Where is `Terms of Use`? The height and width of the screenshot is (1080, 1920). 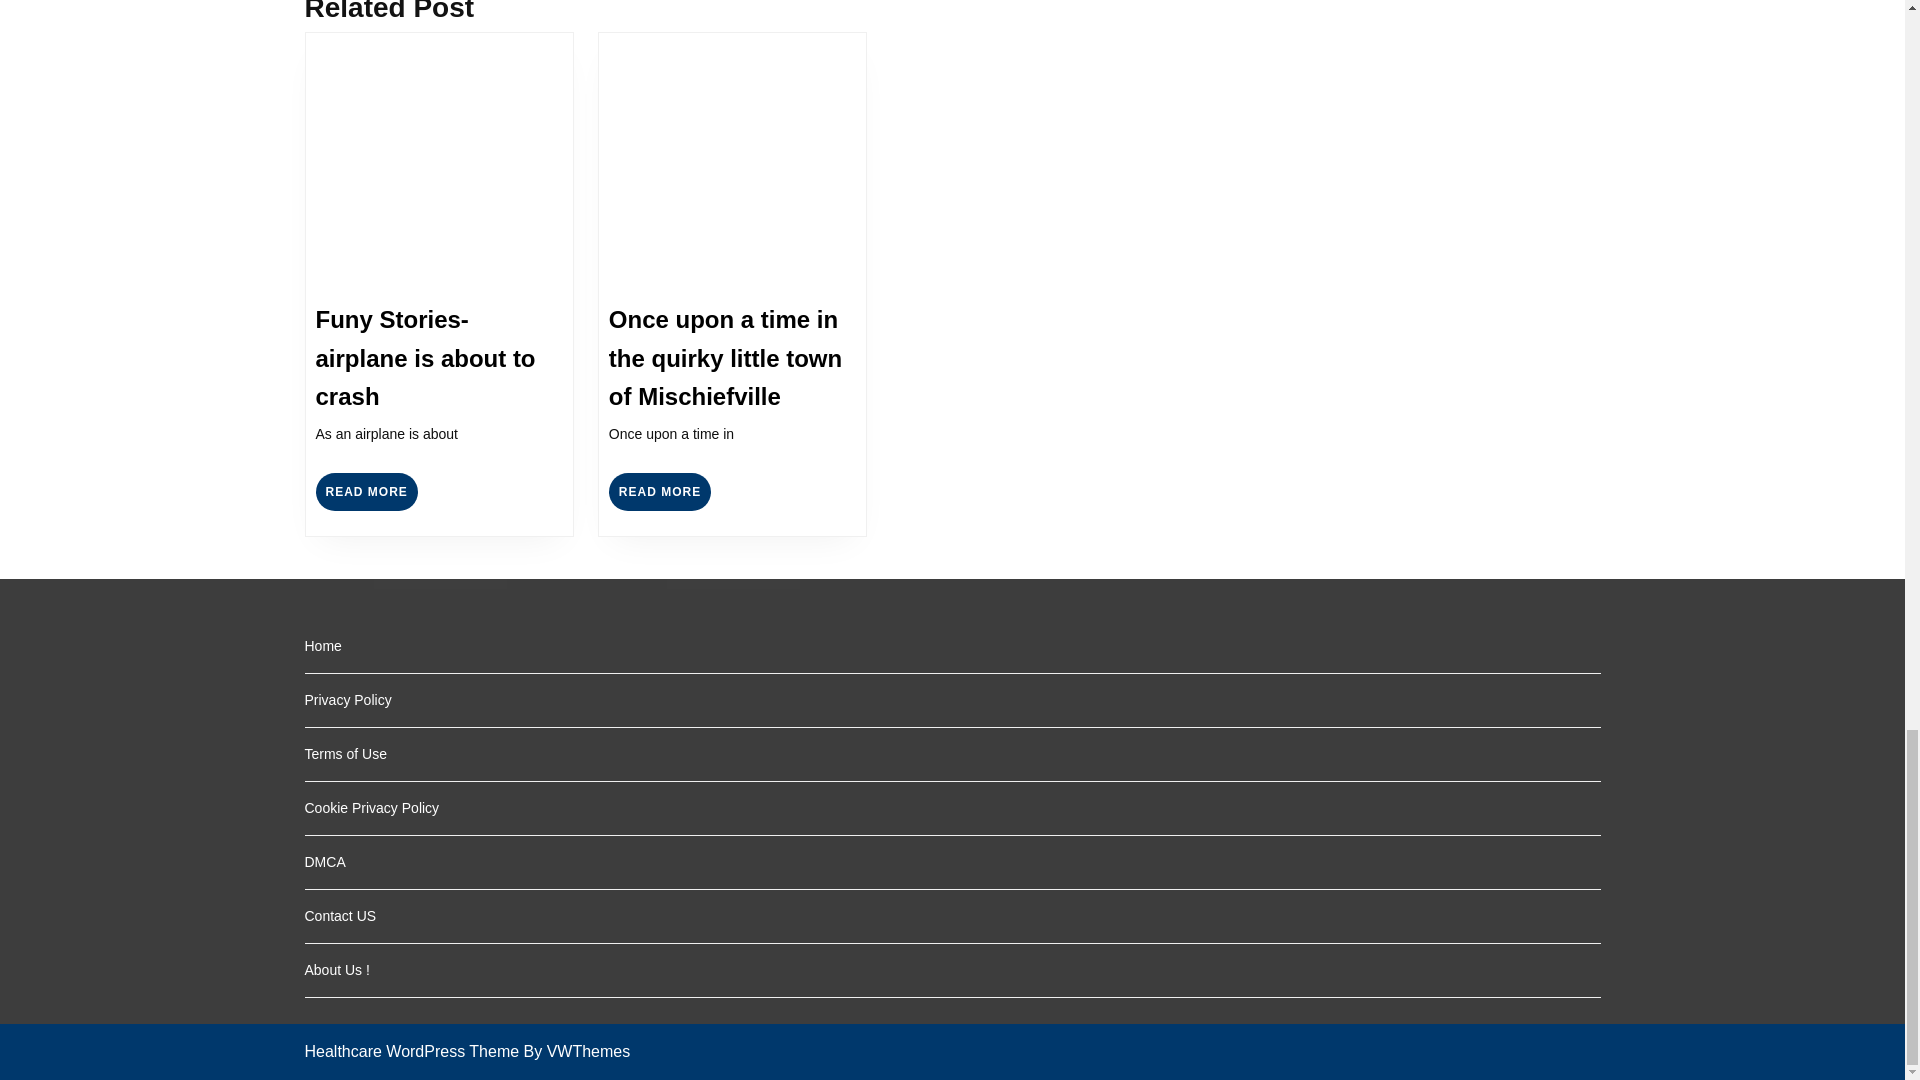
Terms of Use is located at coordinates (367, 492).